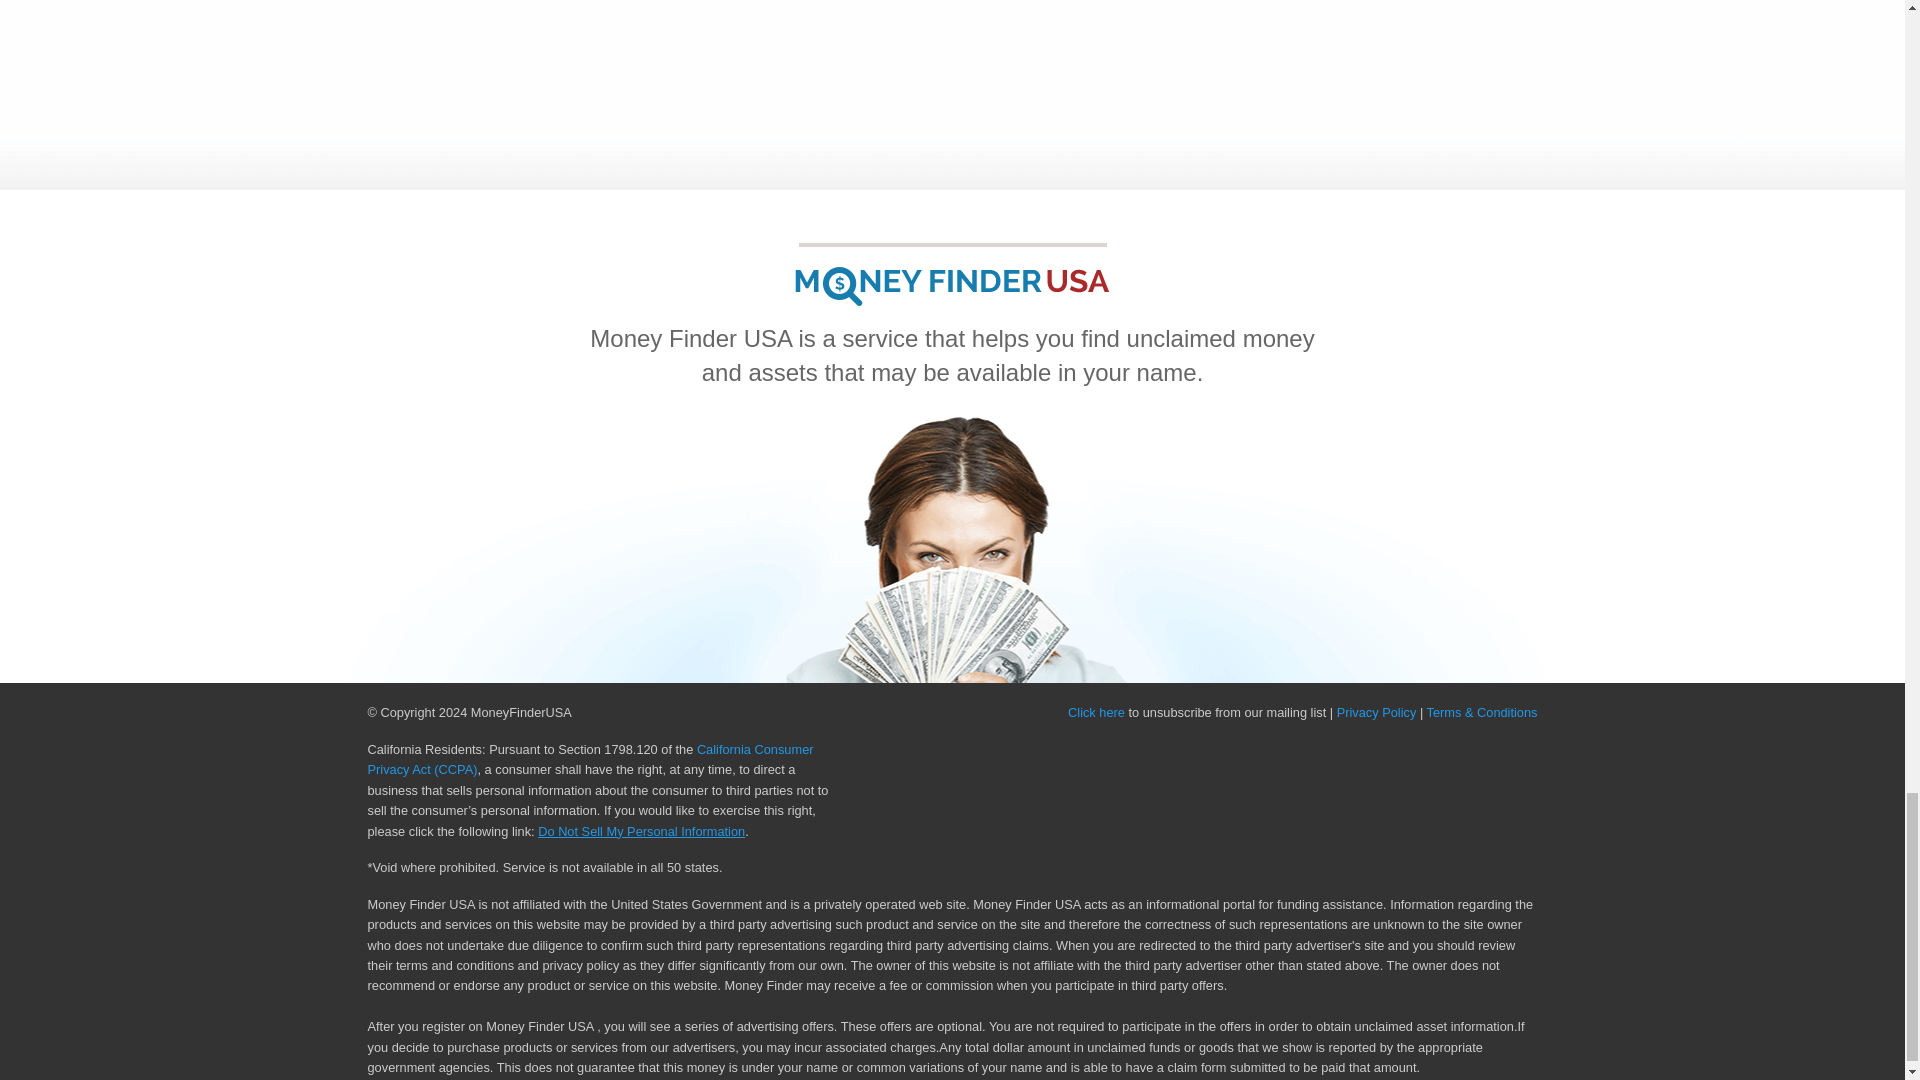 The height and width of the screenshot is (1080, 1920). Describe the element at coordinates (1096, 712) in the screenshot. I see `Click here` at that location.